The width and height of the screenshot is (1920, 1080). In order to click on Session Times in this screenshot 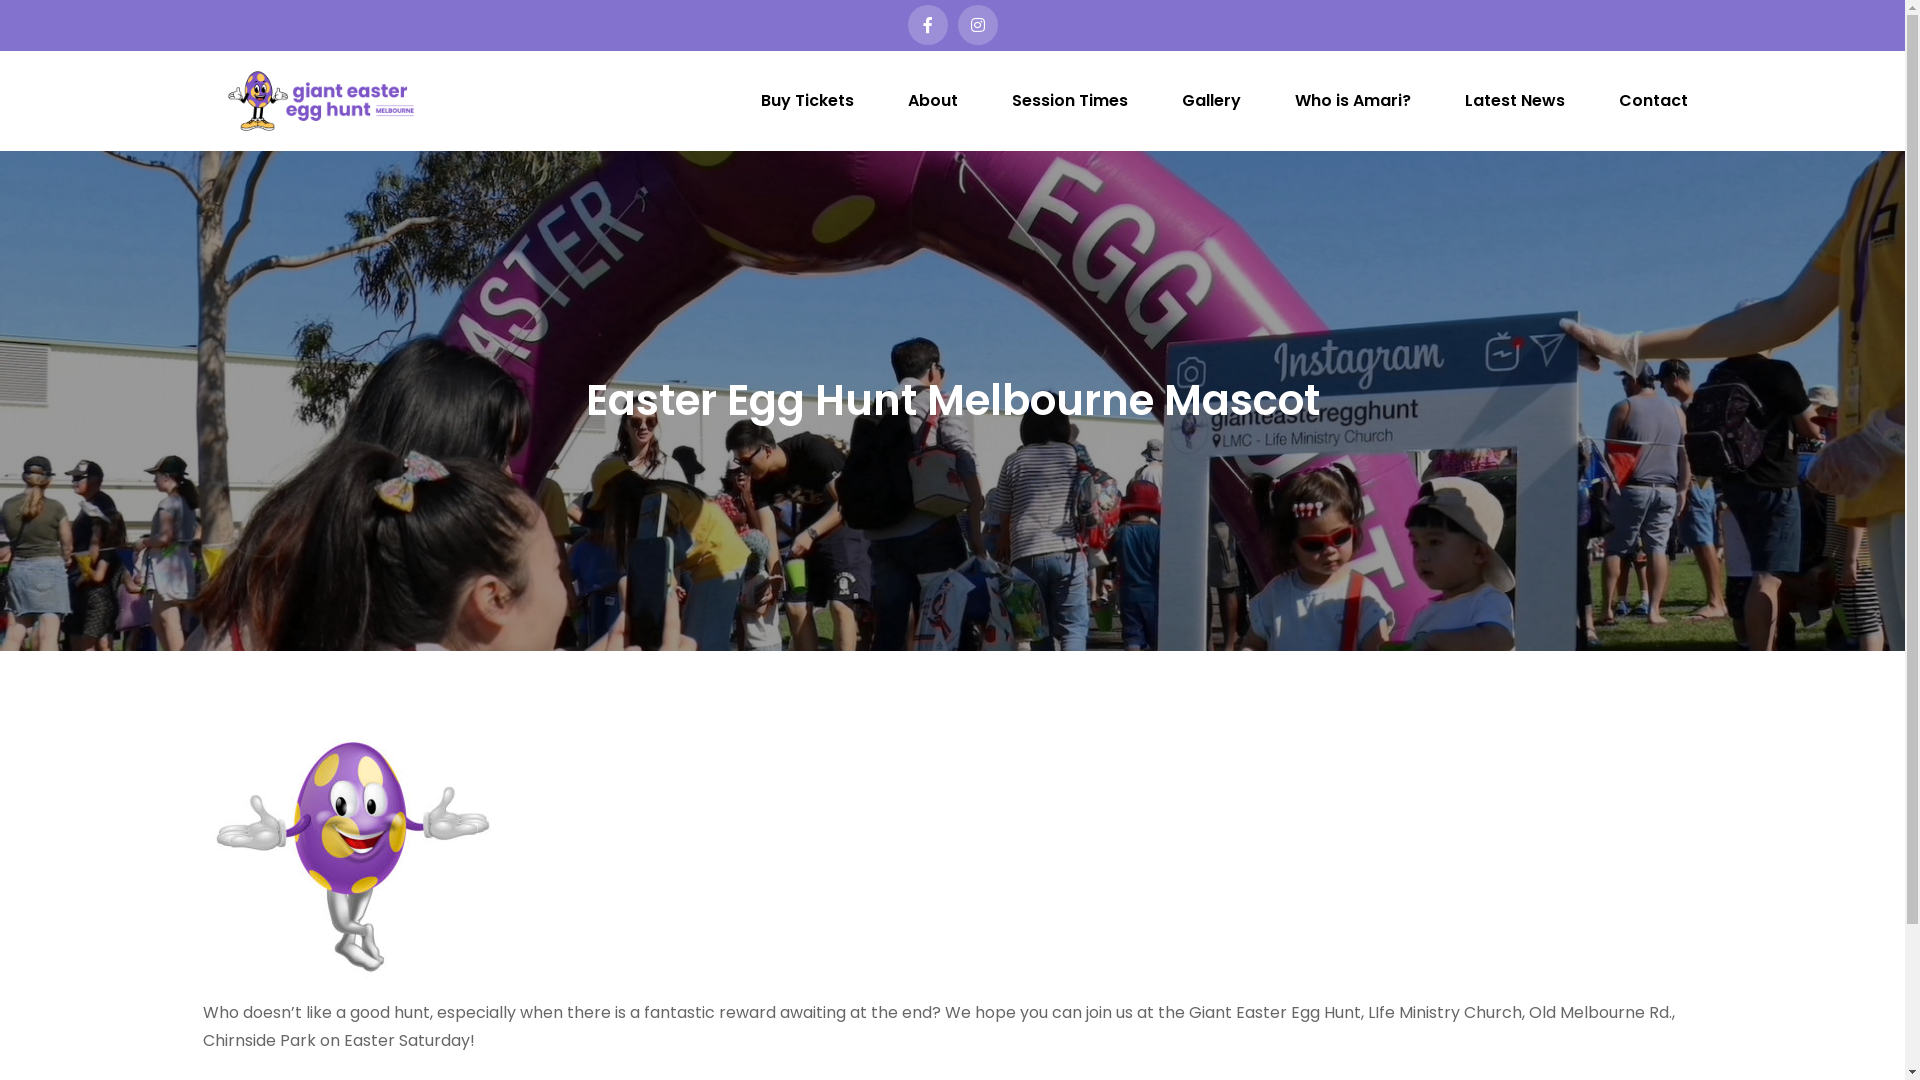, I will do `click(1070, 101)`.